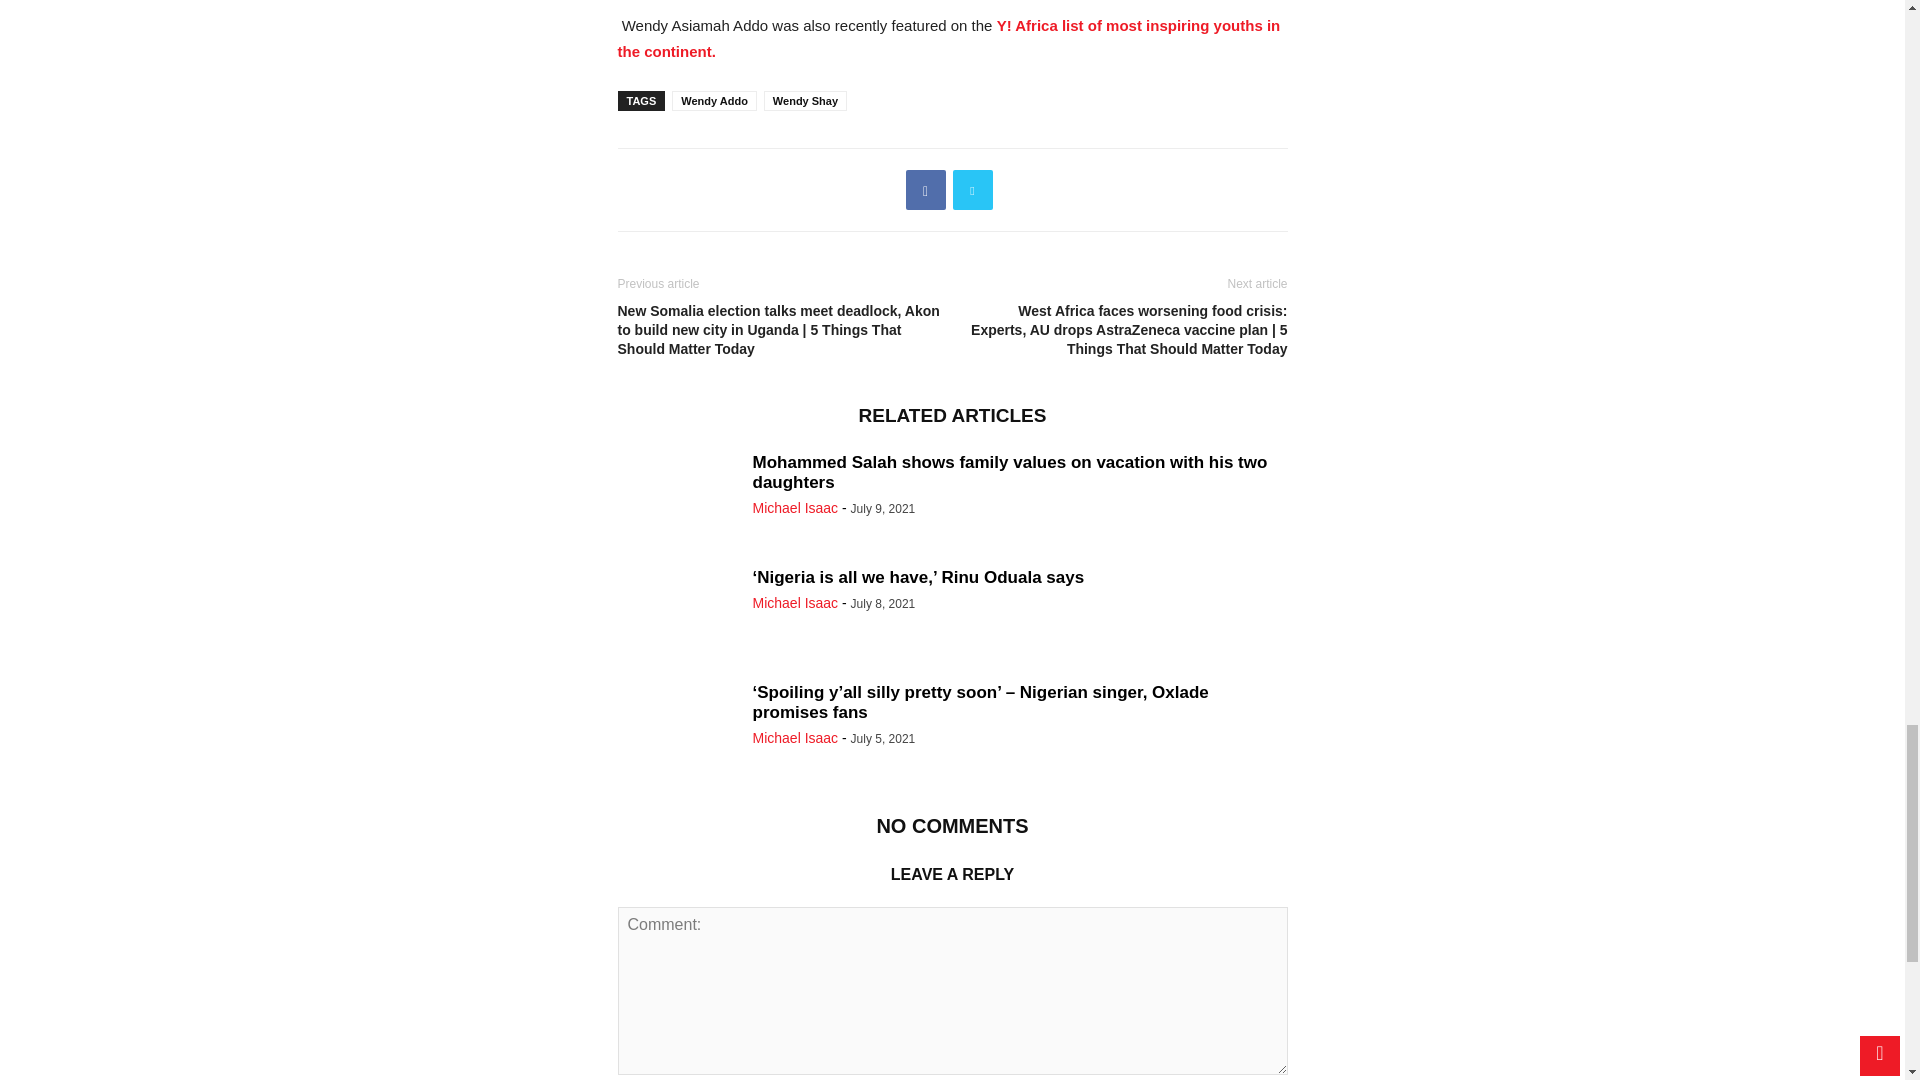 The width and height of the screenshot is (1920, 1080). What do you see at coordinates (949, 38) in the screenshot?
I see `Y! Africa list of most inspiring youths in the continent.` at bounding box center [949, 38].